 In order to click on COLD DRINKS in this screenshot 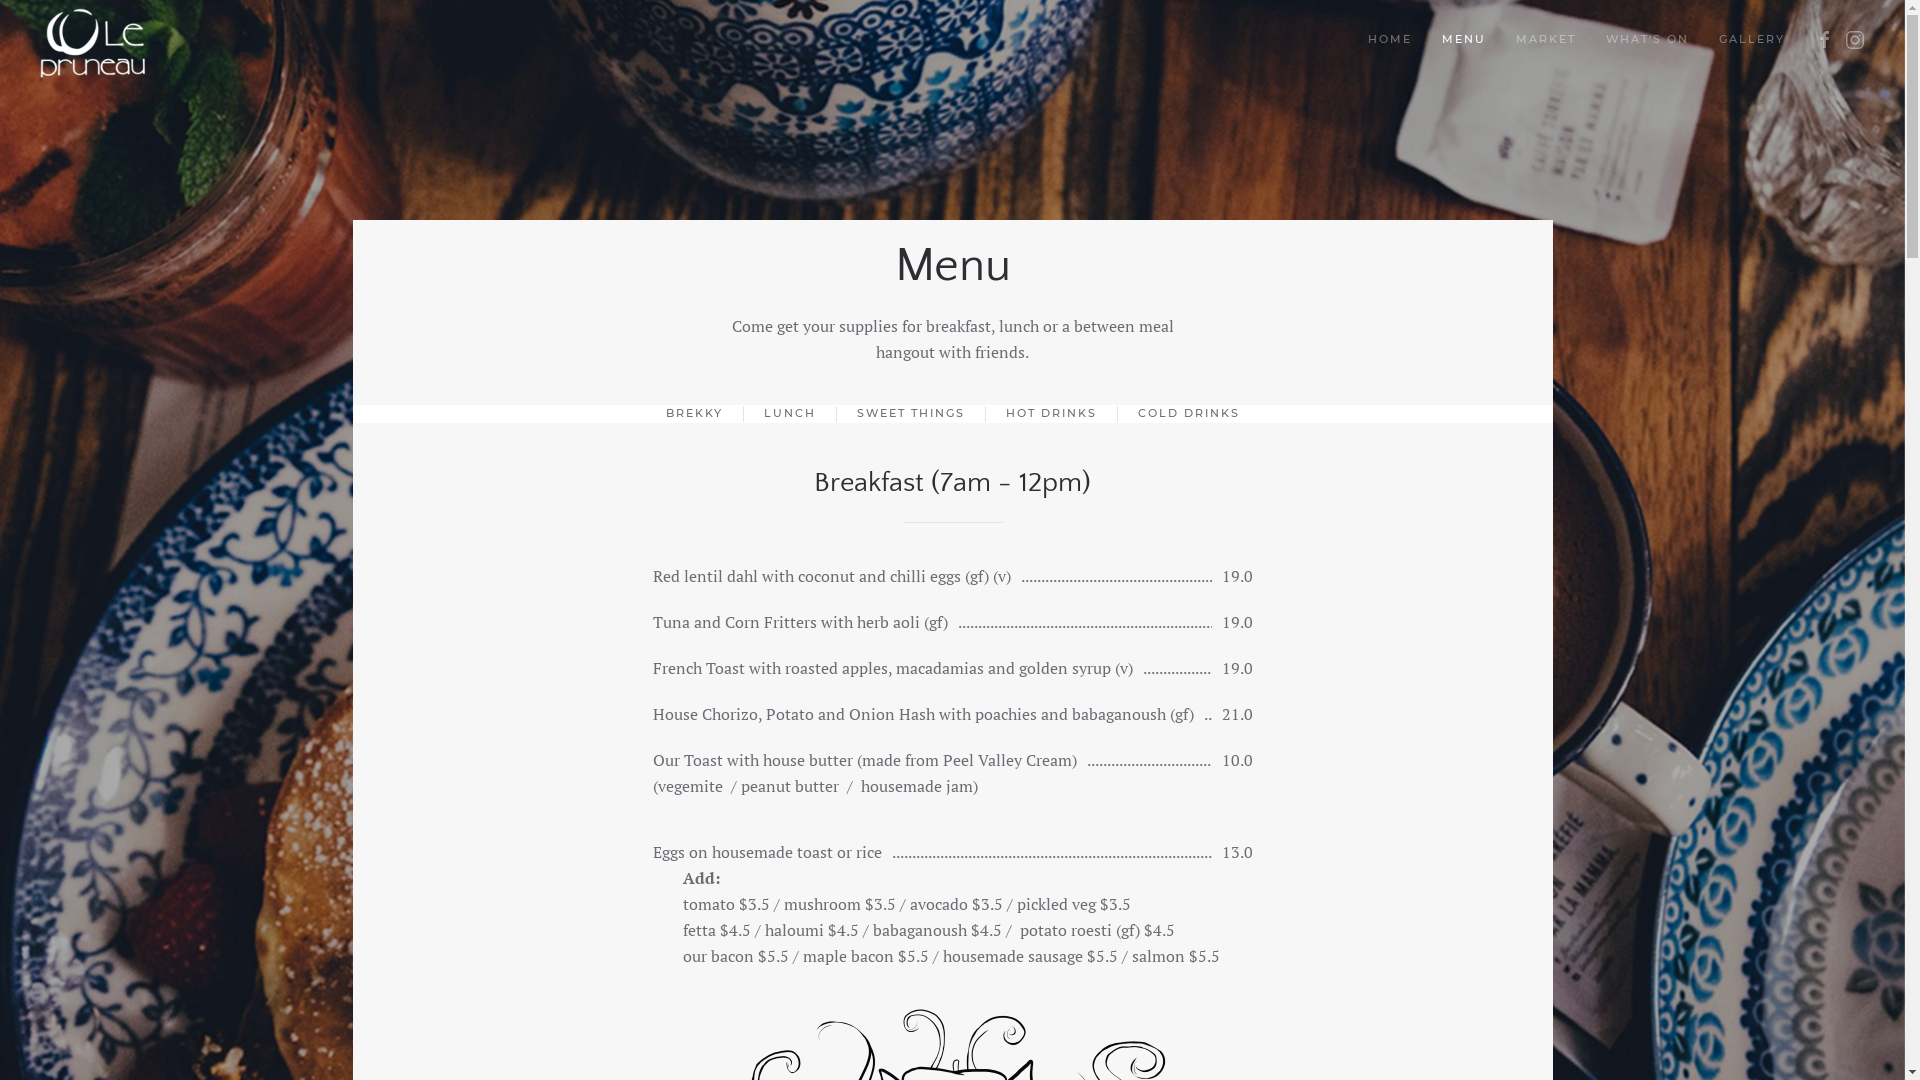, I will do `click(1189, 414)`.